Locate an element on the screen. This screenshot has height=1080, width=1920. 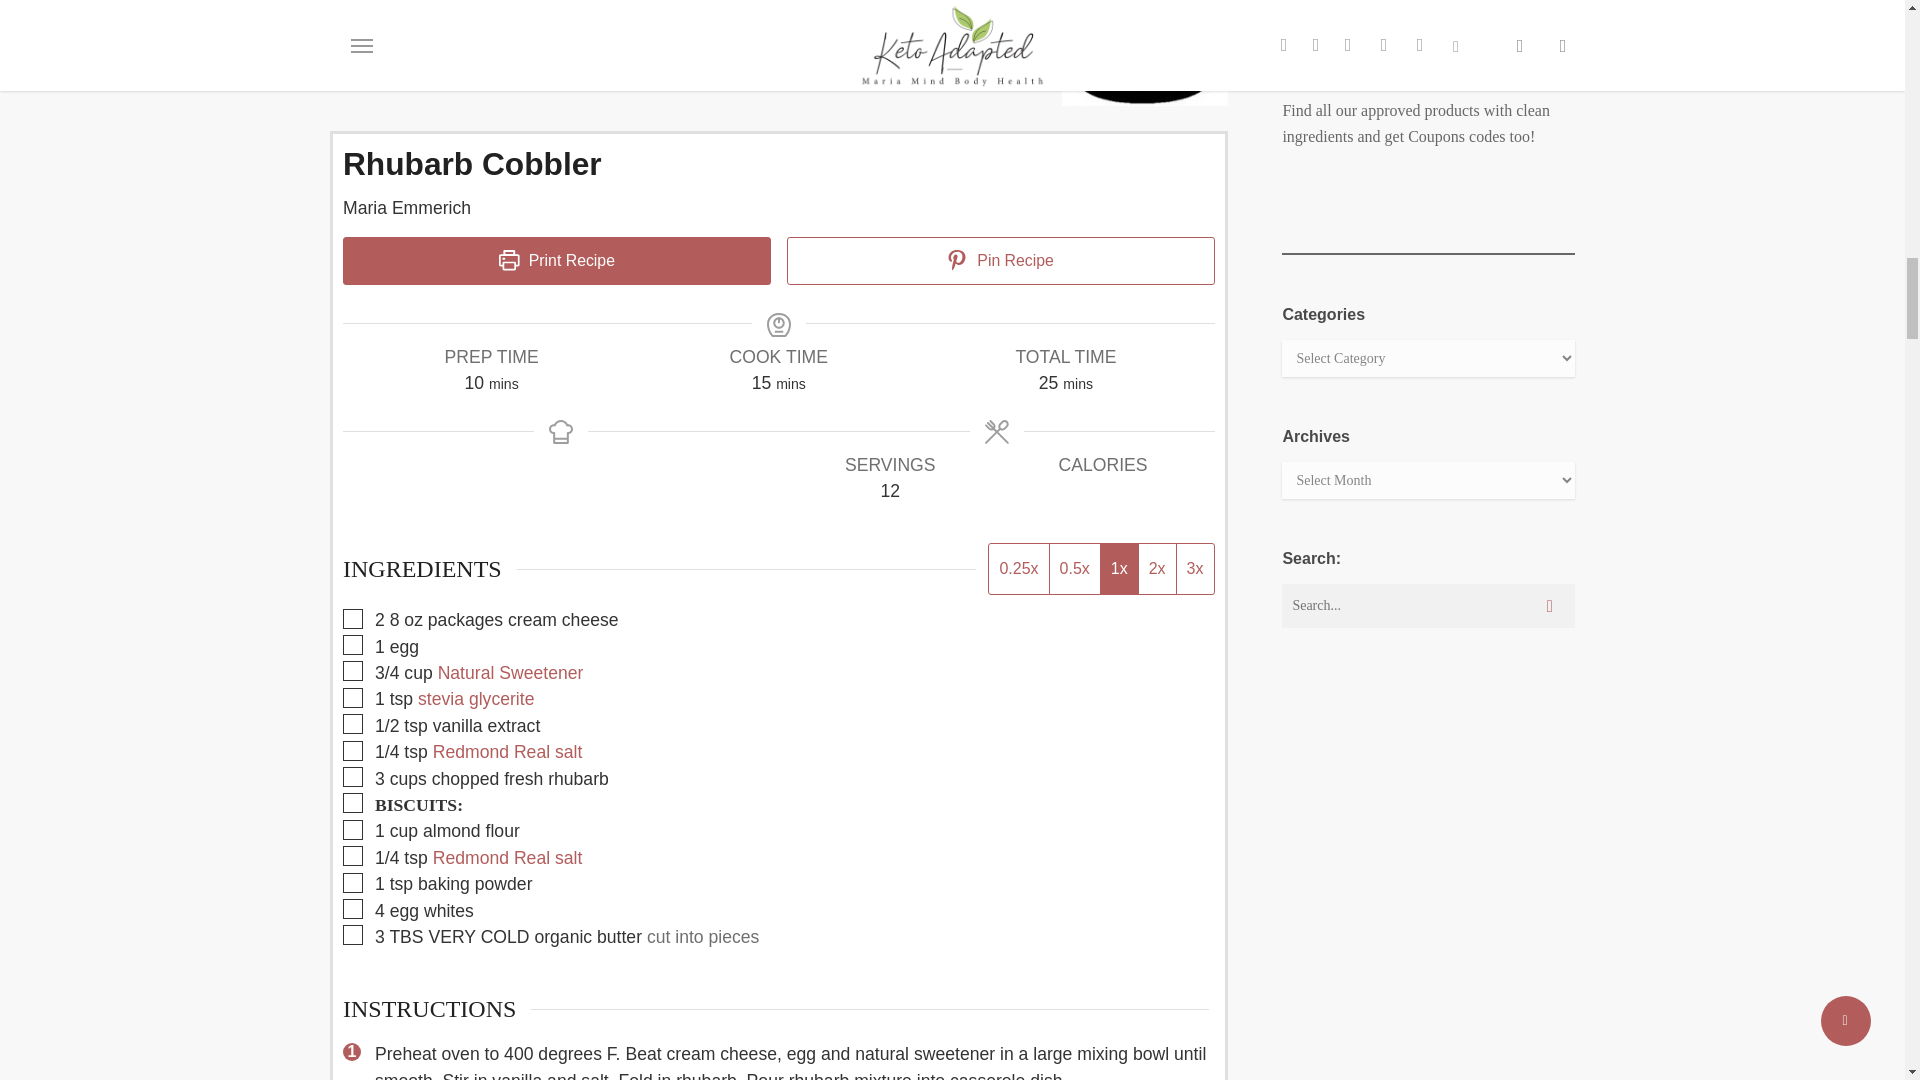
Pin Recipe is located at coordinates (1001, 260).